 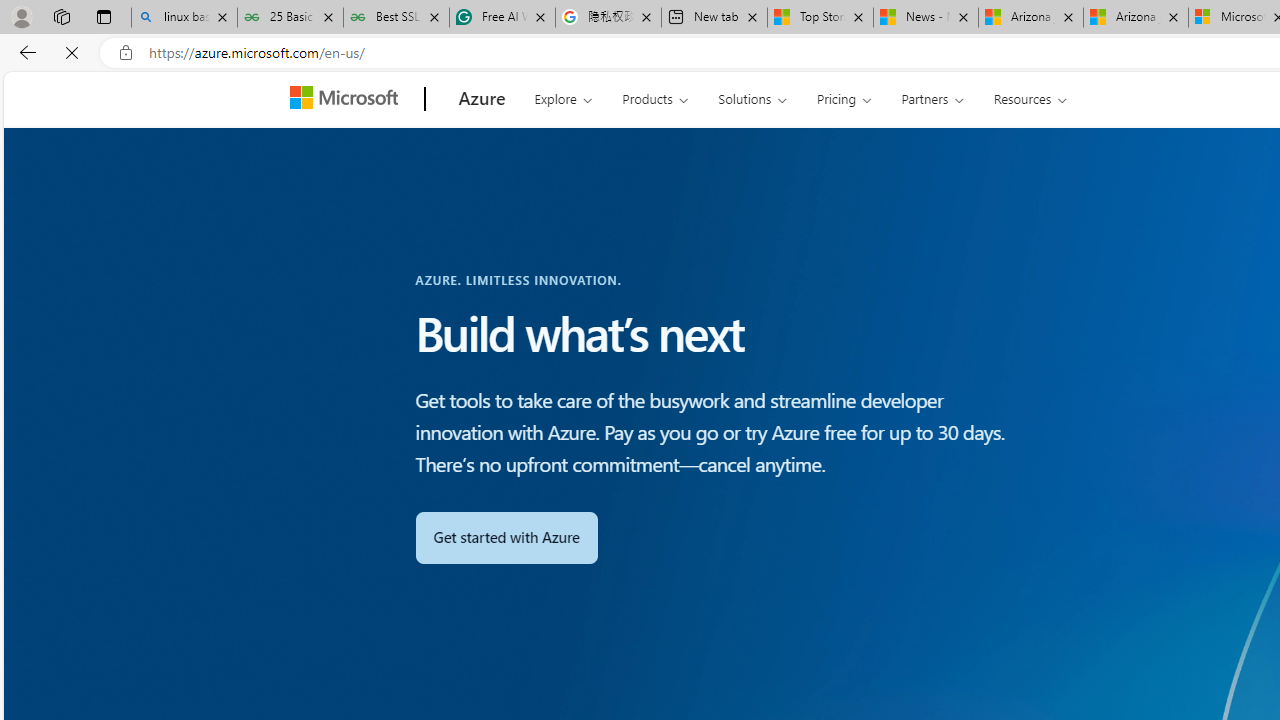 What do you see at coordinates (926, 18) in the screenshot?
I see `News - MSN` at bounding box center [926, 18].